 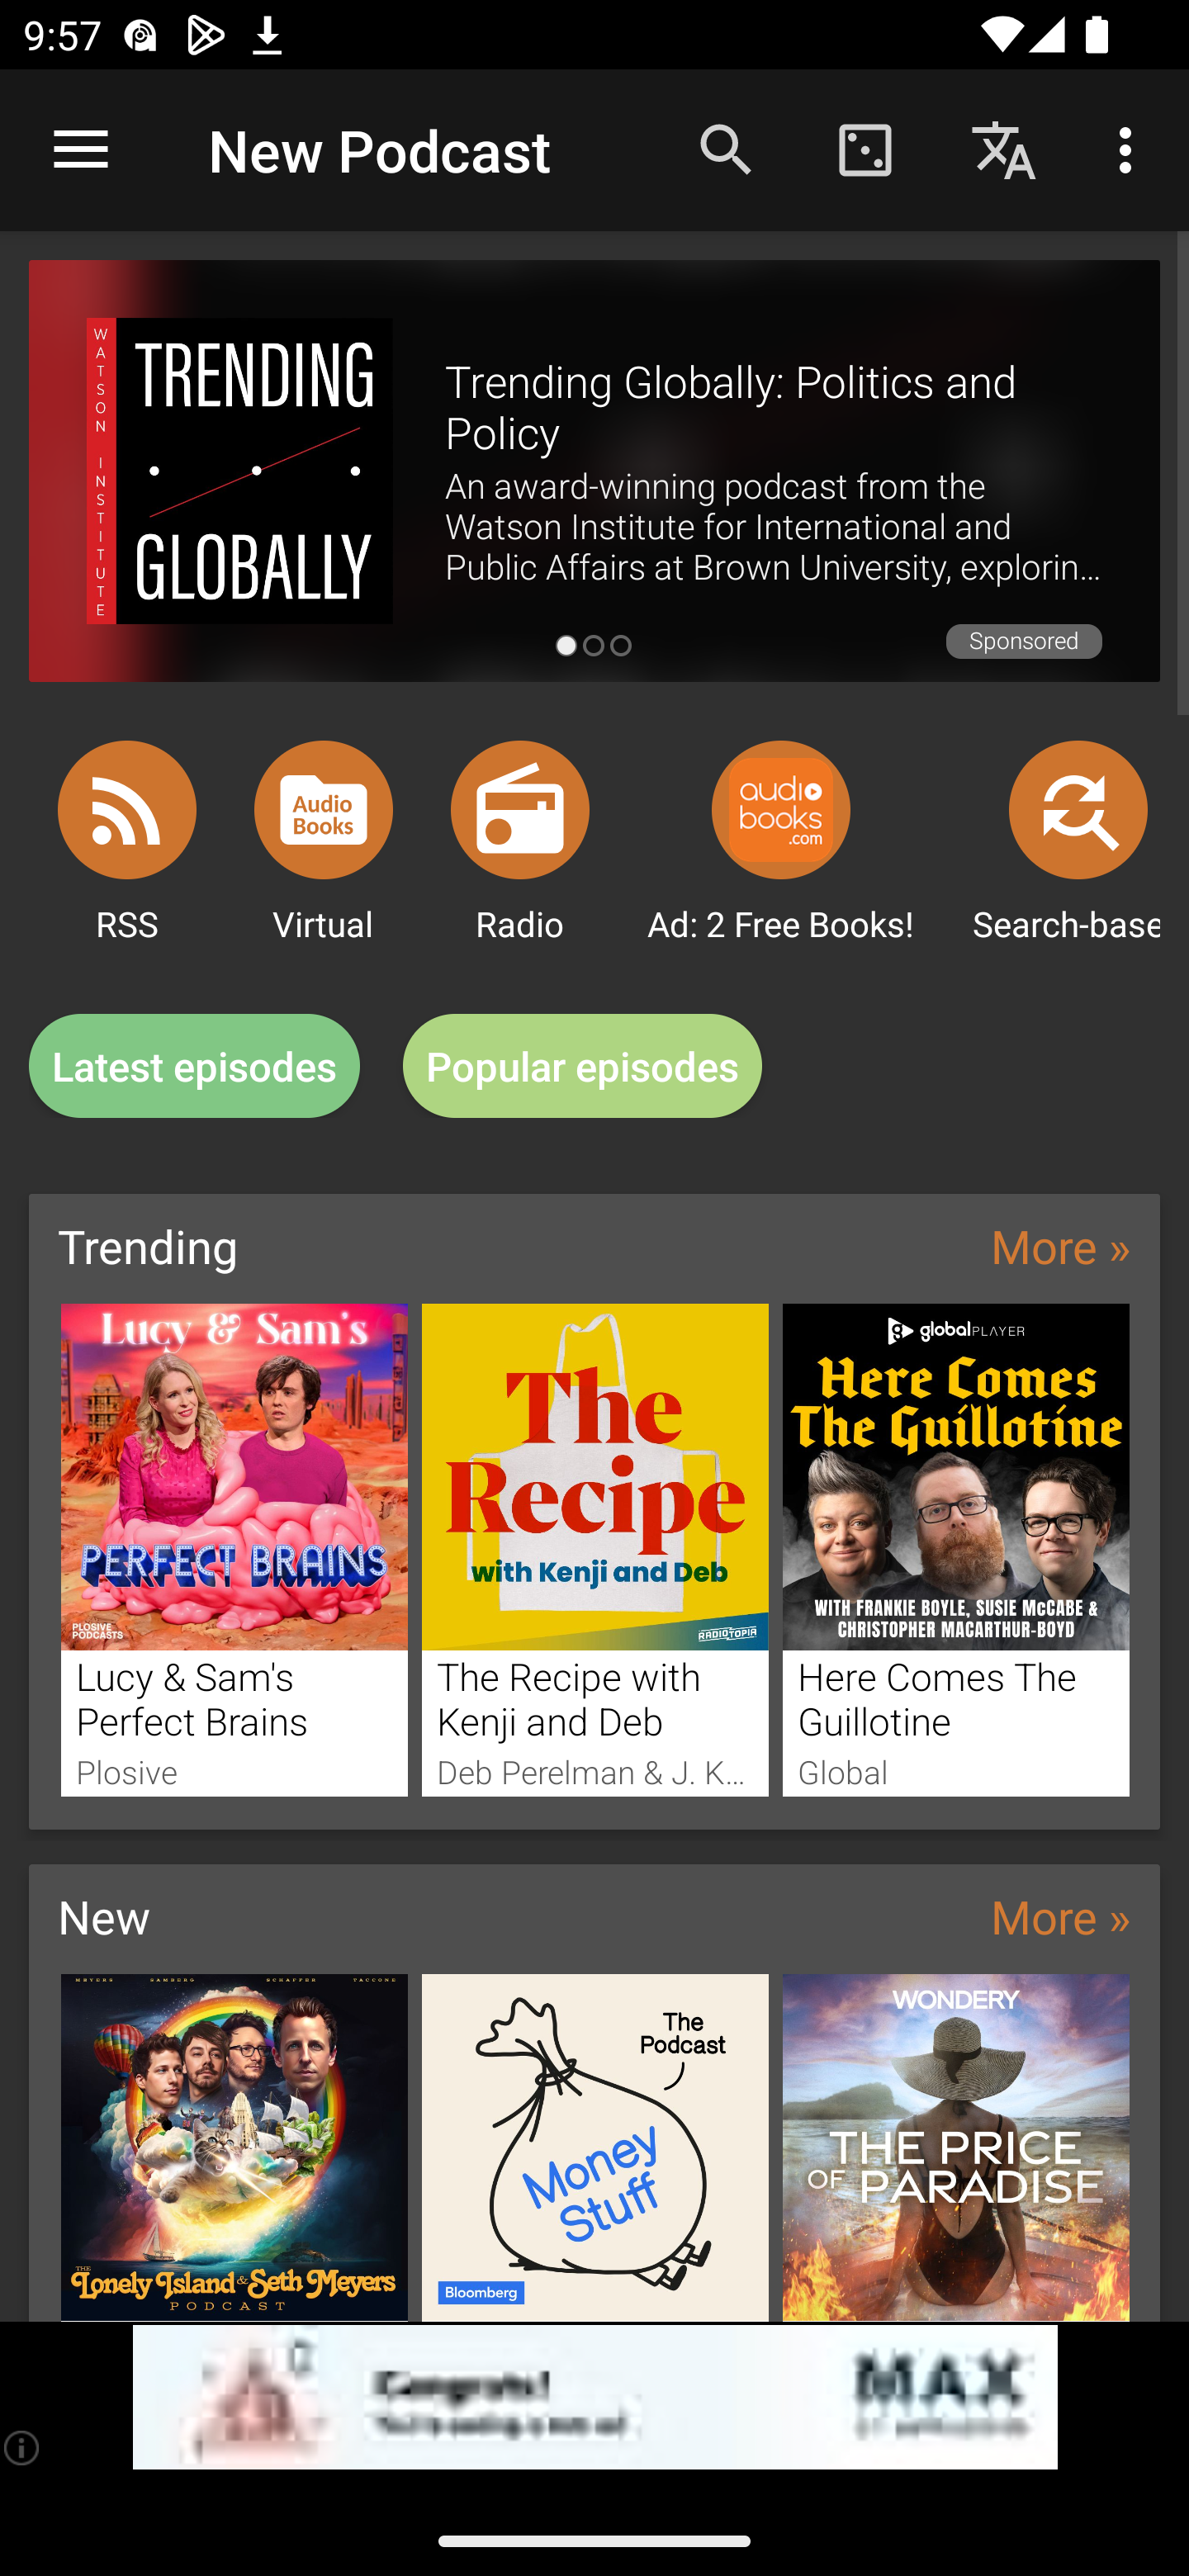 What do you see at coordinates (1131, 149) in the screenshot?
I see `More options` at bounding box center [1131, 149].